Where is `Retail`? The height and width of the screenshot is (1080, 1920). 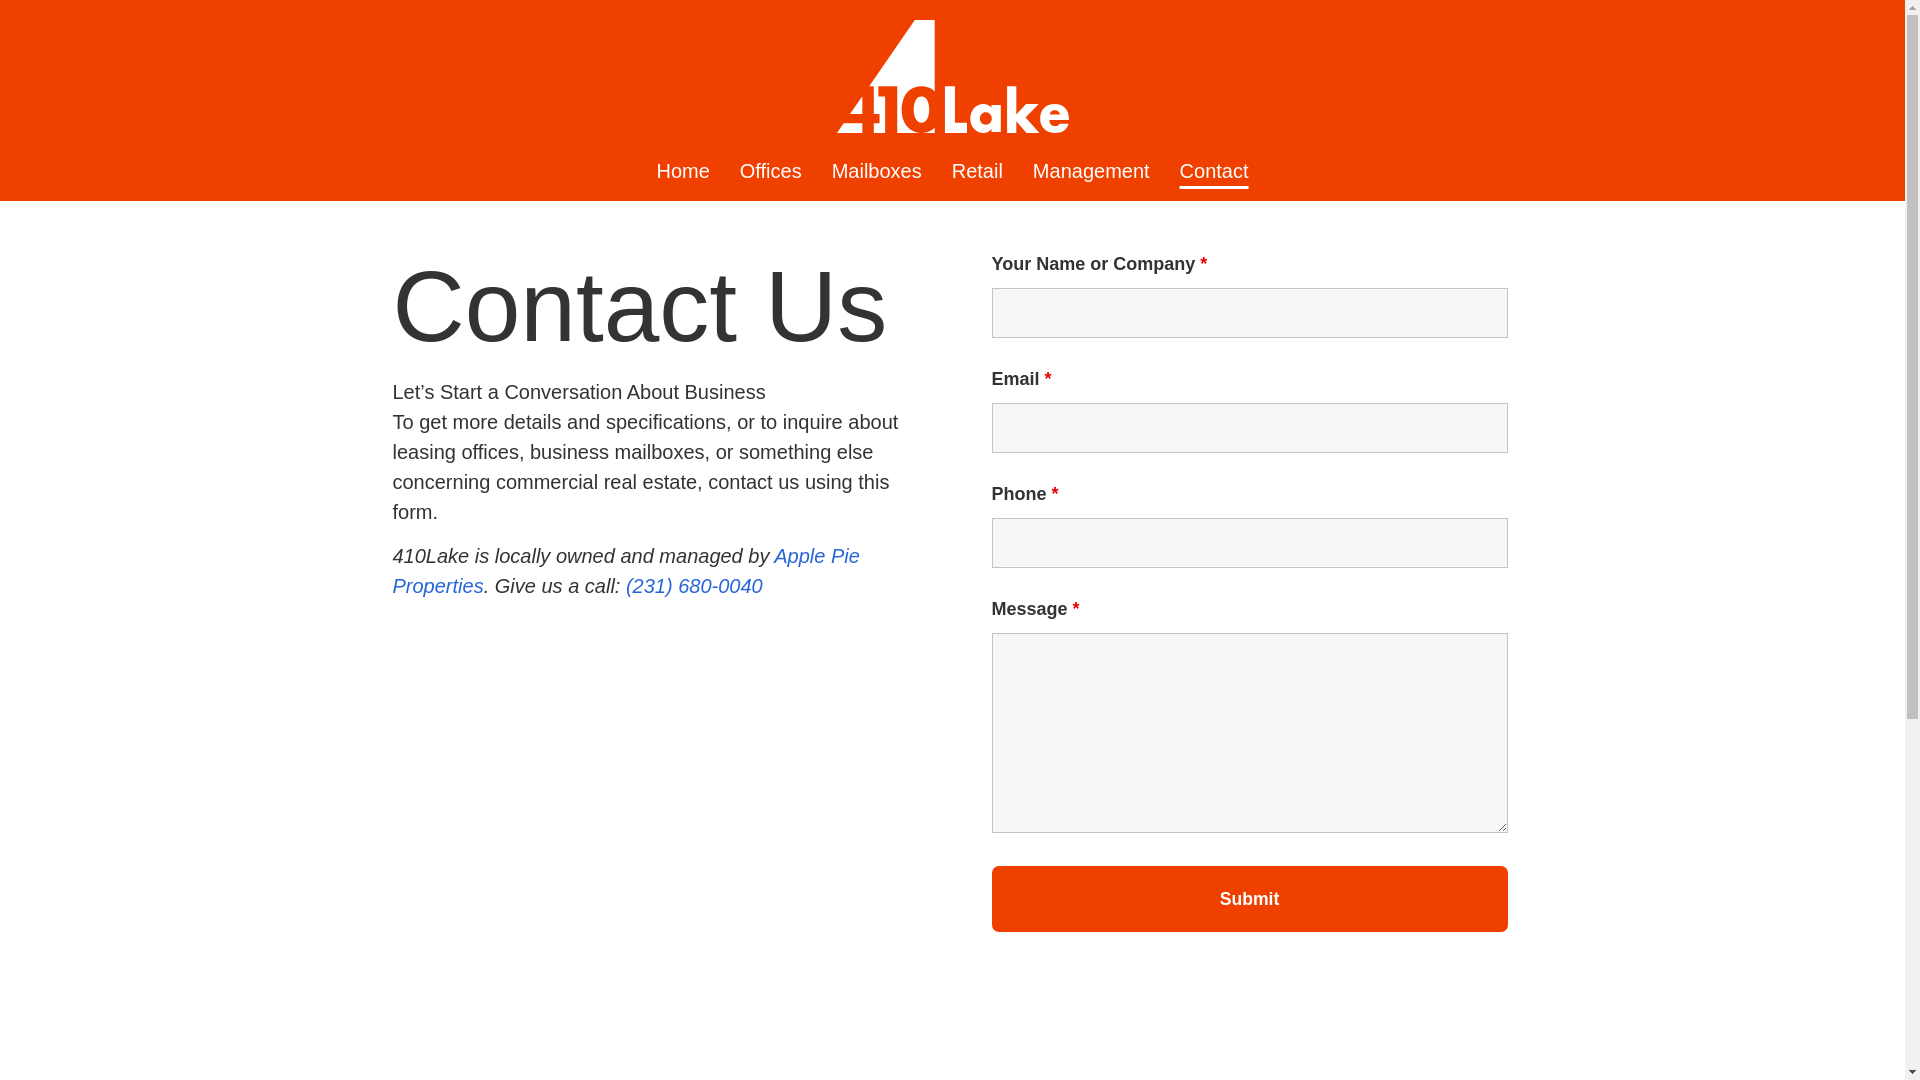 Retail is located at coordinates (977, 171).